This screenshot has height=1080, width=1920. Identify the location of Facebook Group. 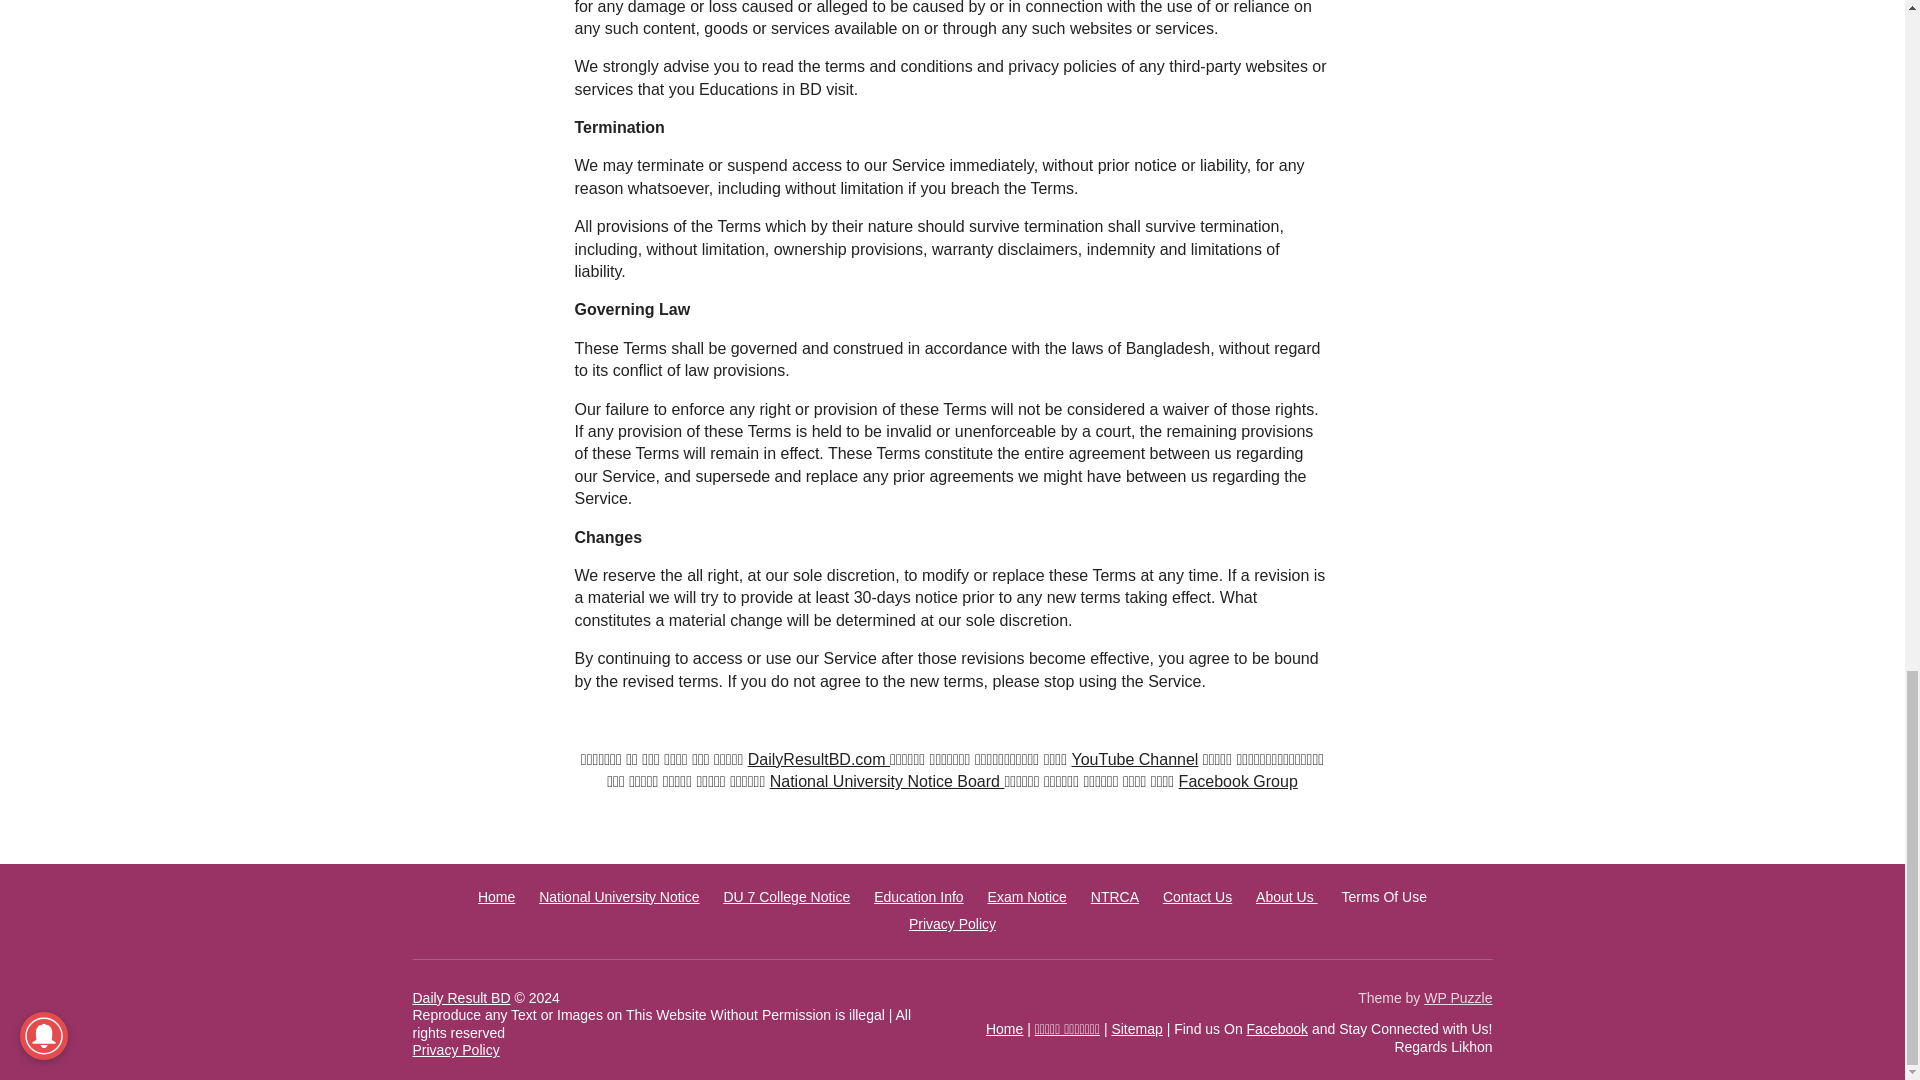
(1238, 781).